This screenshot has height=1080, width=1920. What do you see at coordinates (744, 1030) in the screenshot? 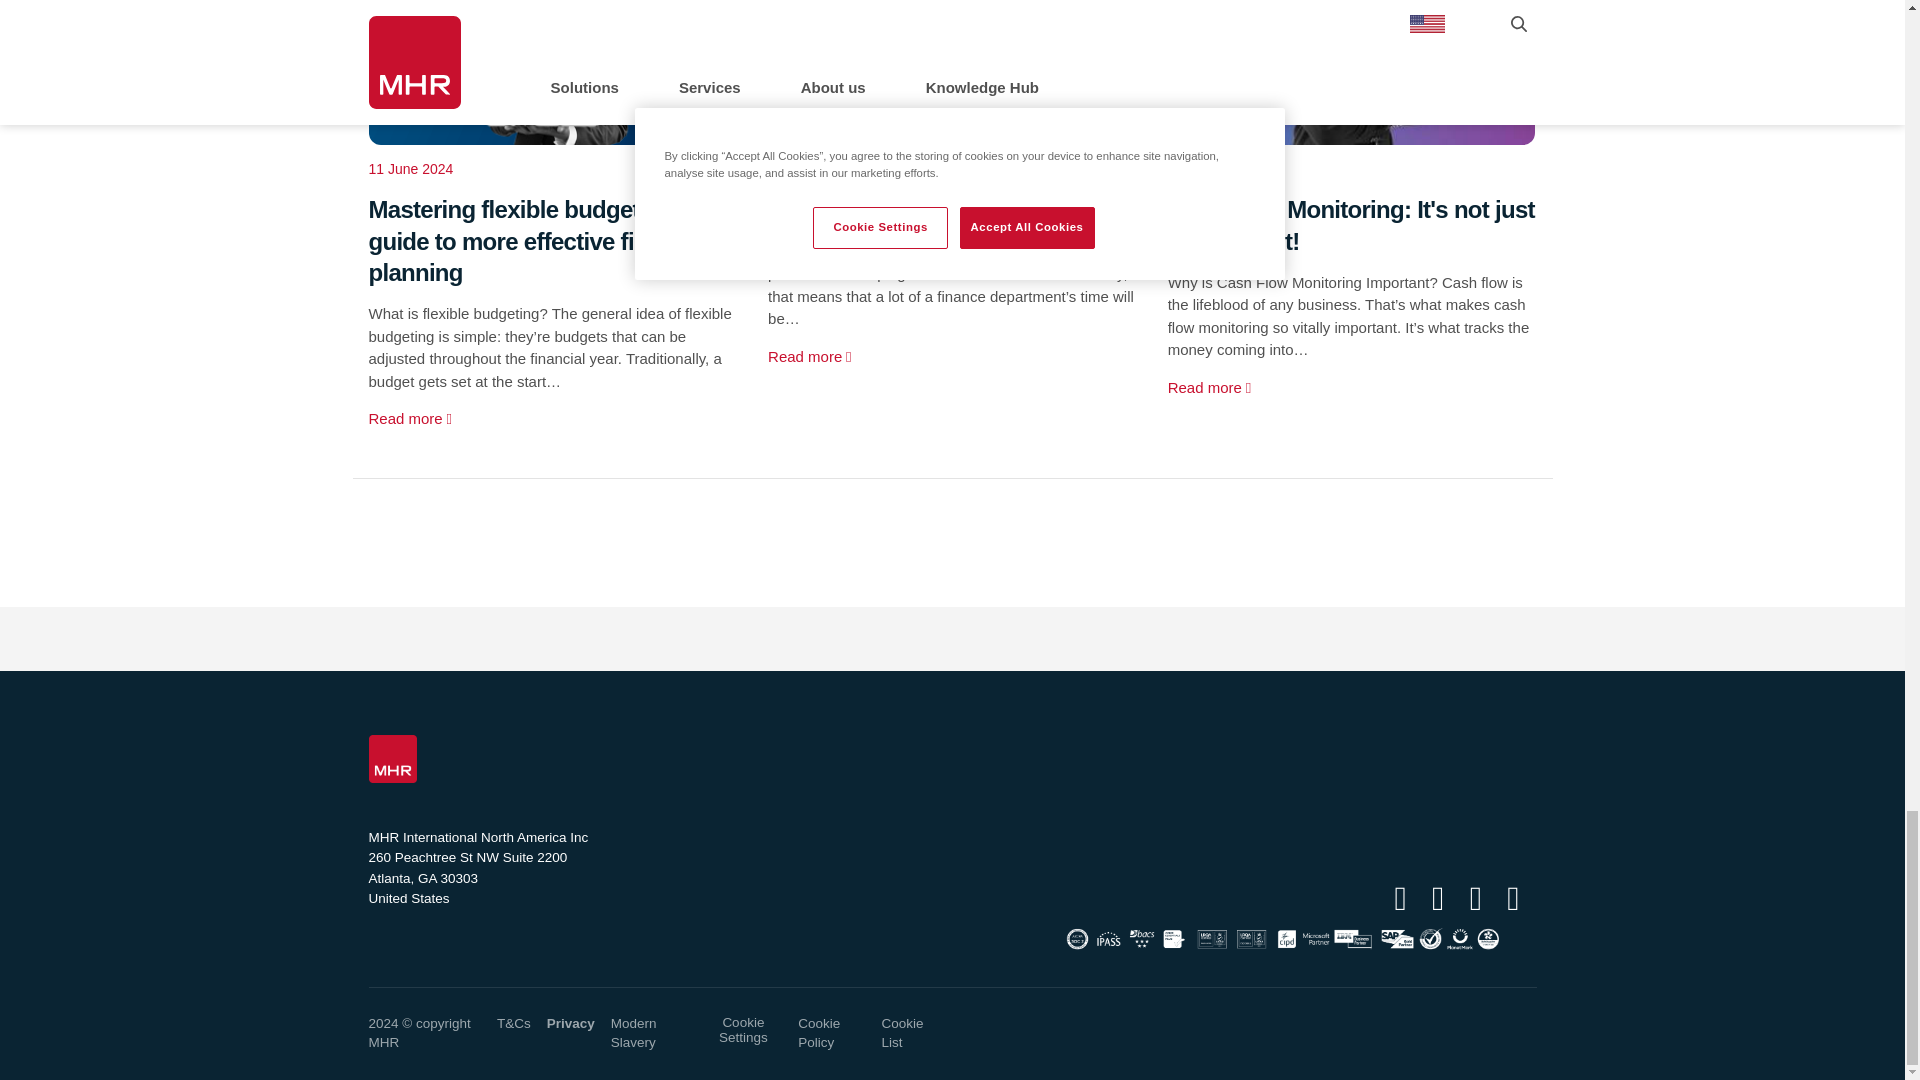
I see `Cookie Settings` at bounding box center [744, 1030].